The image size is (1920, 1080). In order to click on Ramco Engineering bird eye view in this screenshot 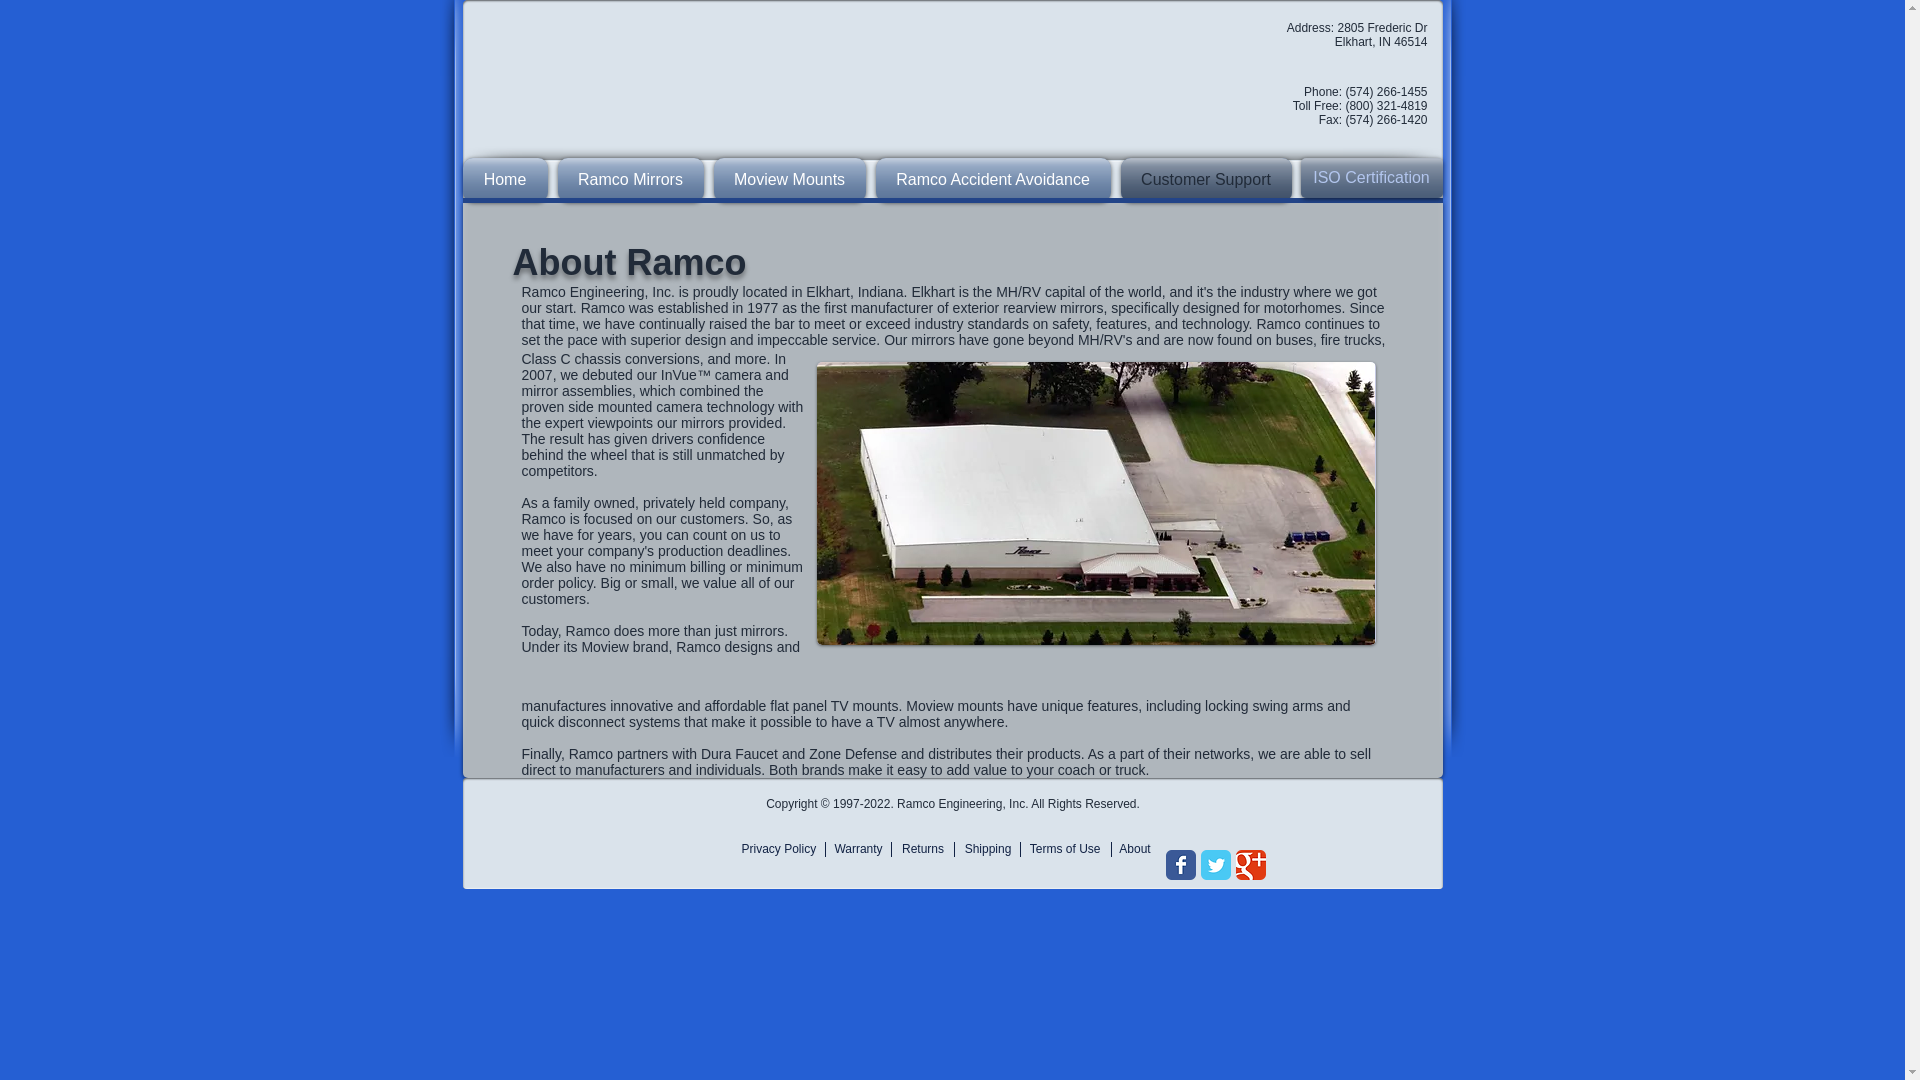, I will do `click(1095, 502)`.